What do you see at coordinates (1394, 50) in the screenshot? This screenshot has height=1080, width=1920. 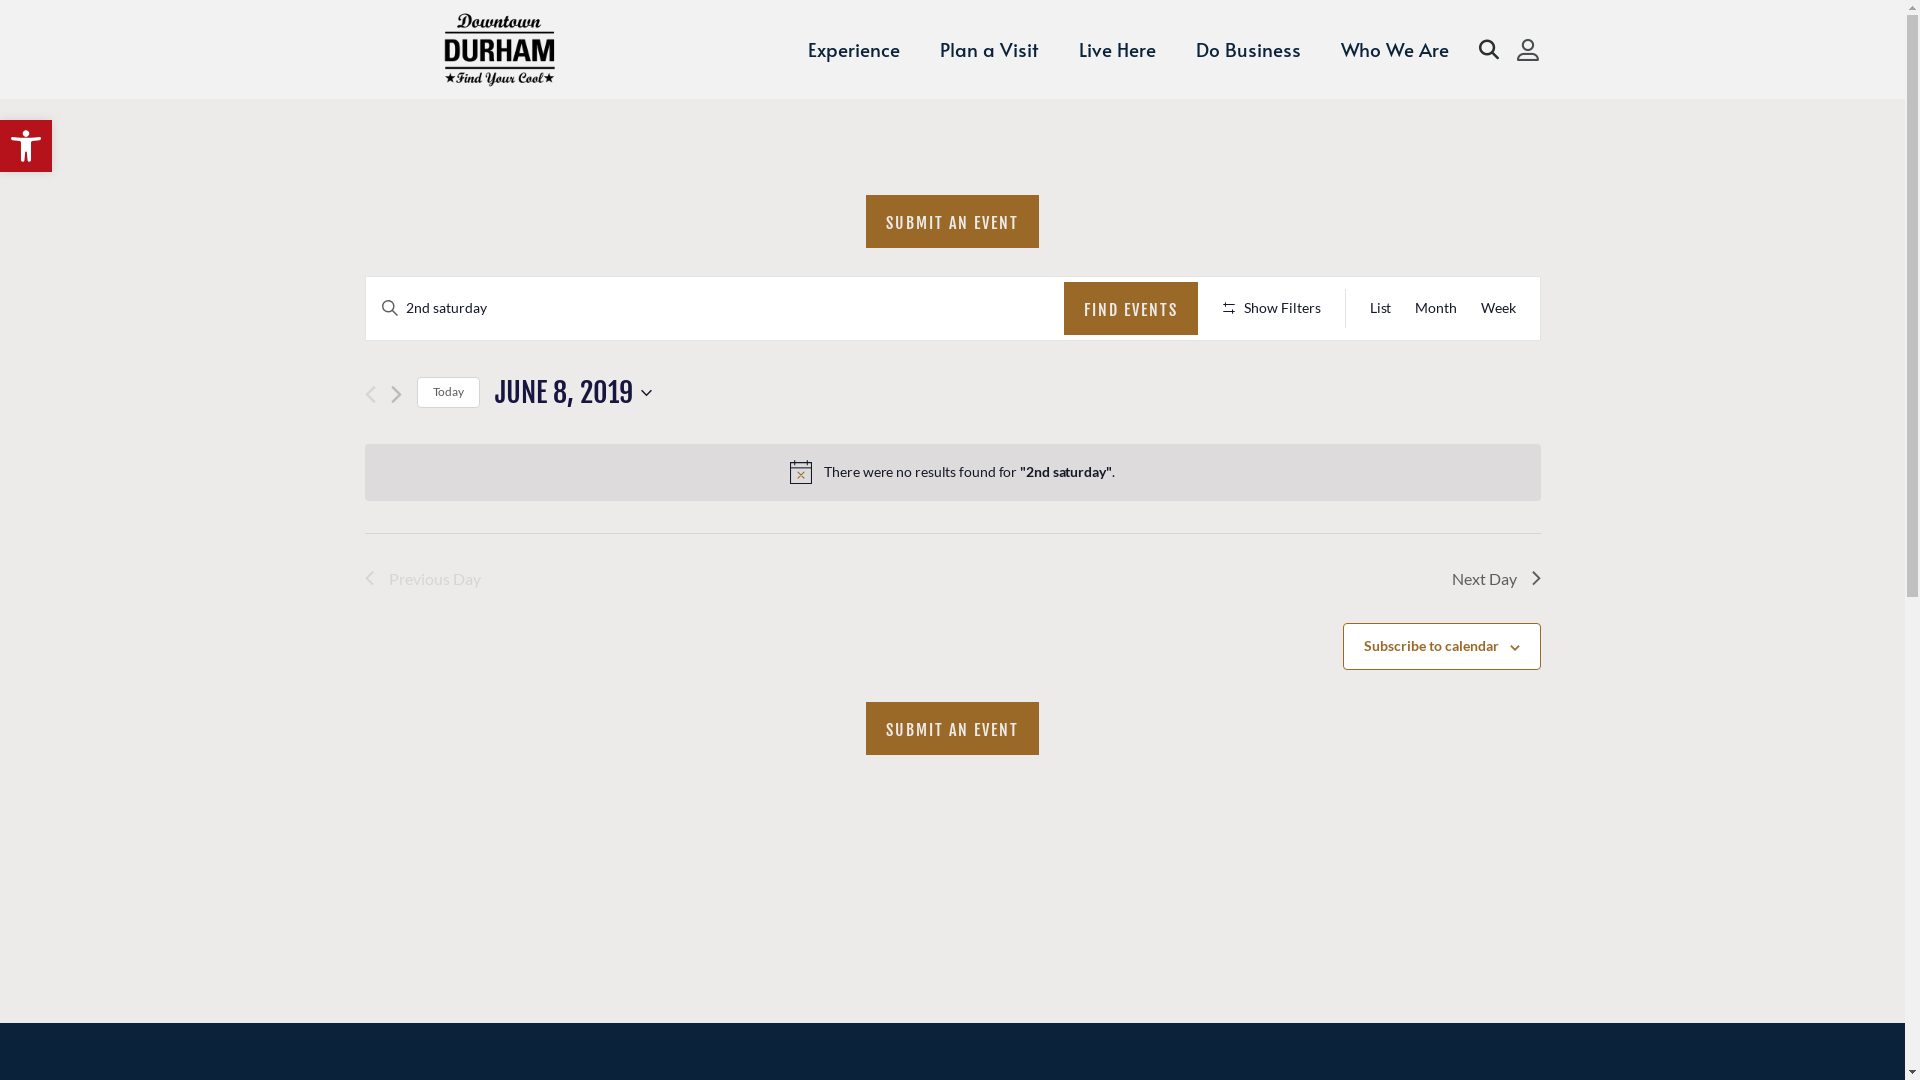 I see `Who We Are` at bounding box center [1394, 50].